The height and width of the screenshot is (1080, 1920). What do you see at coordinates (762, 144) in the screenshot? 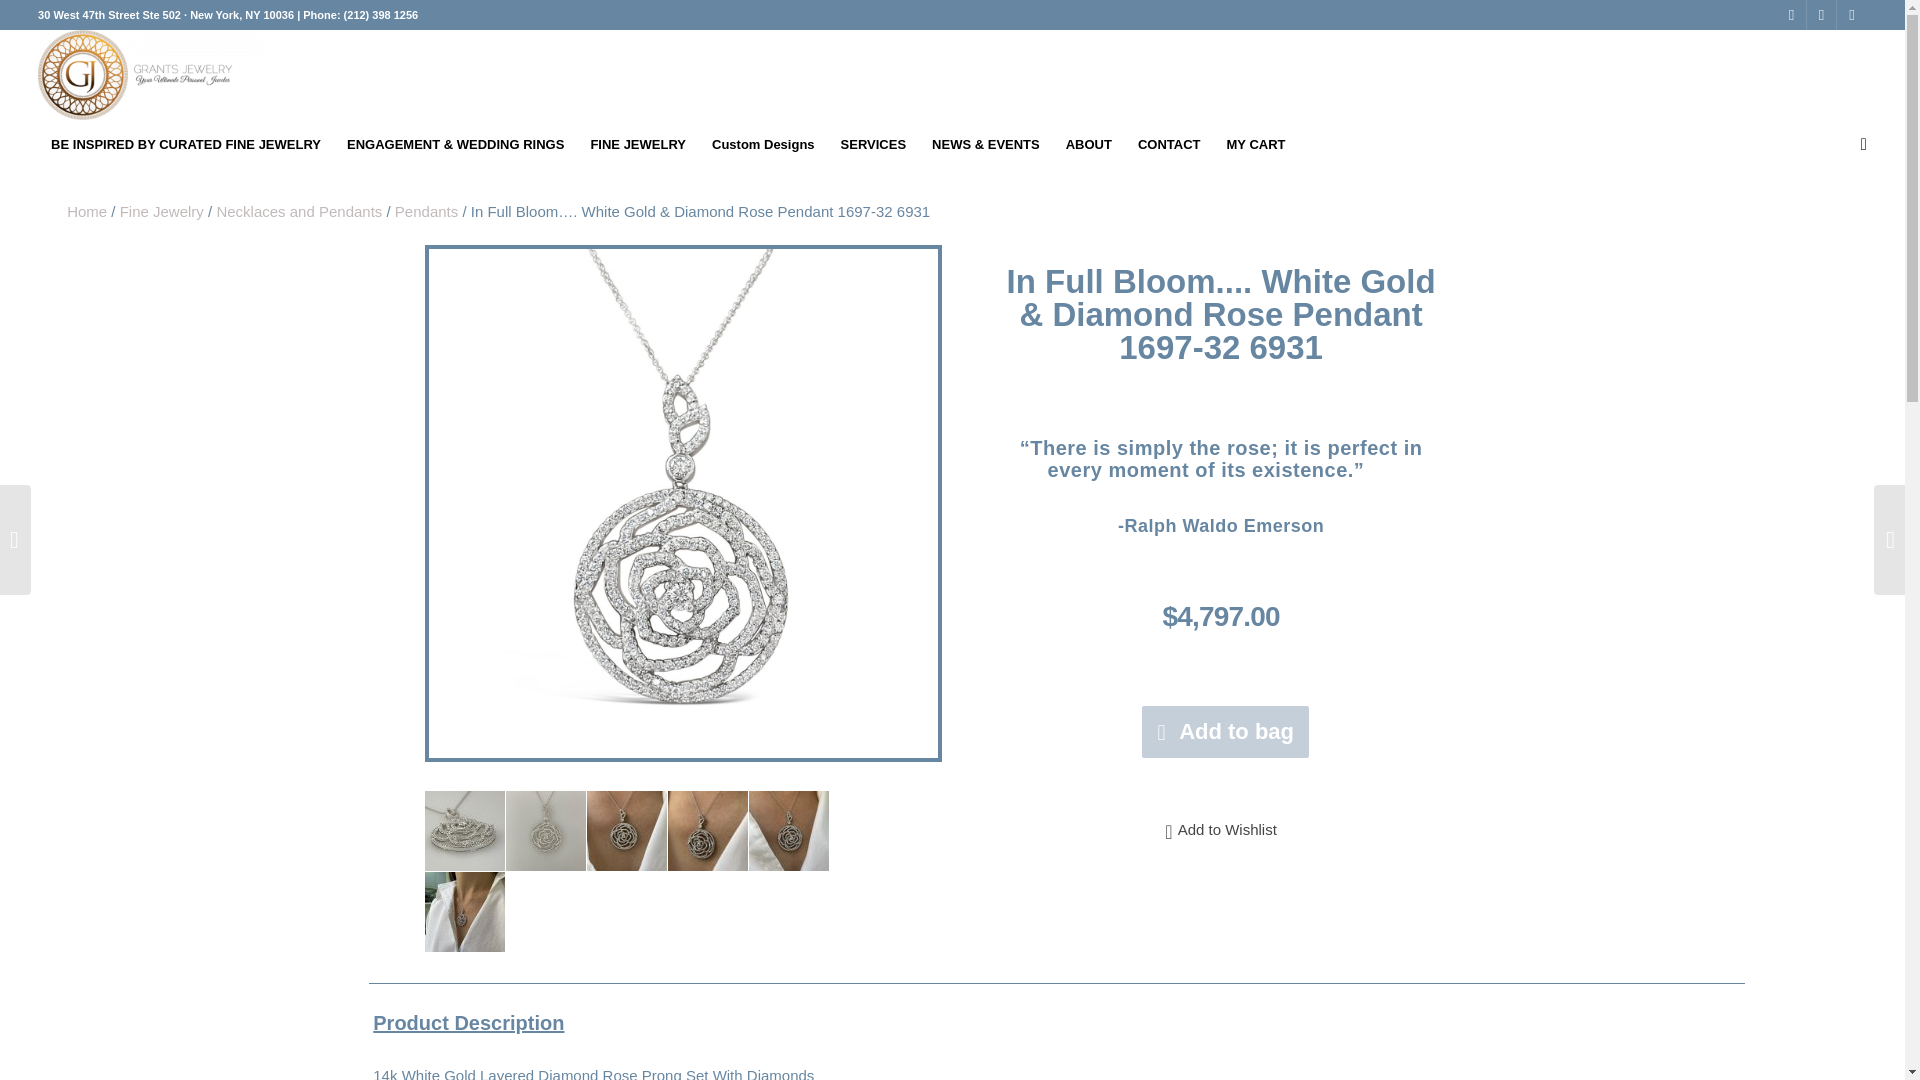
I see `Custom Designs` at bounding box center [762, 144].